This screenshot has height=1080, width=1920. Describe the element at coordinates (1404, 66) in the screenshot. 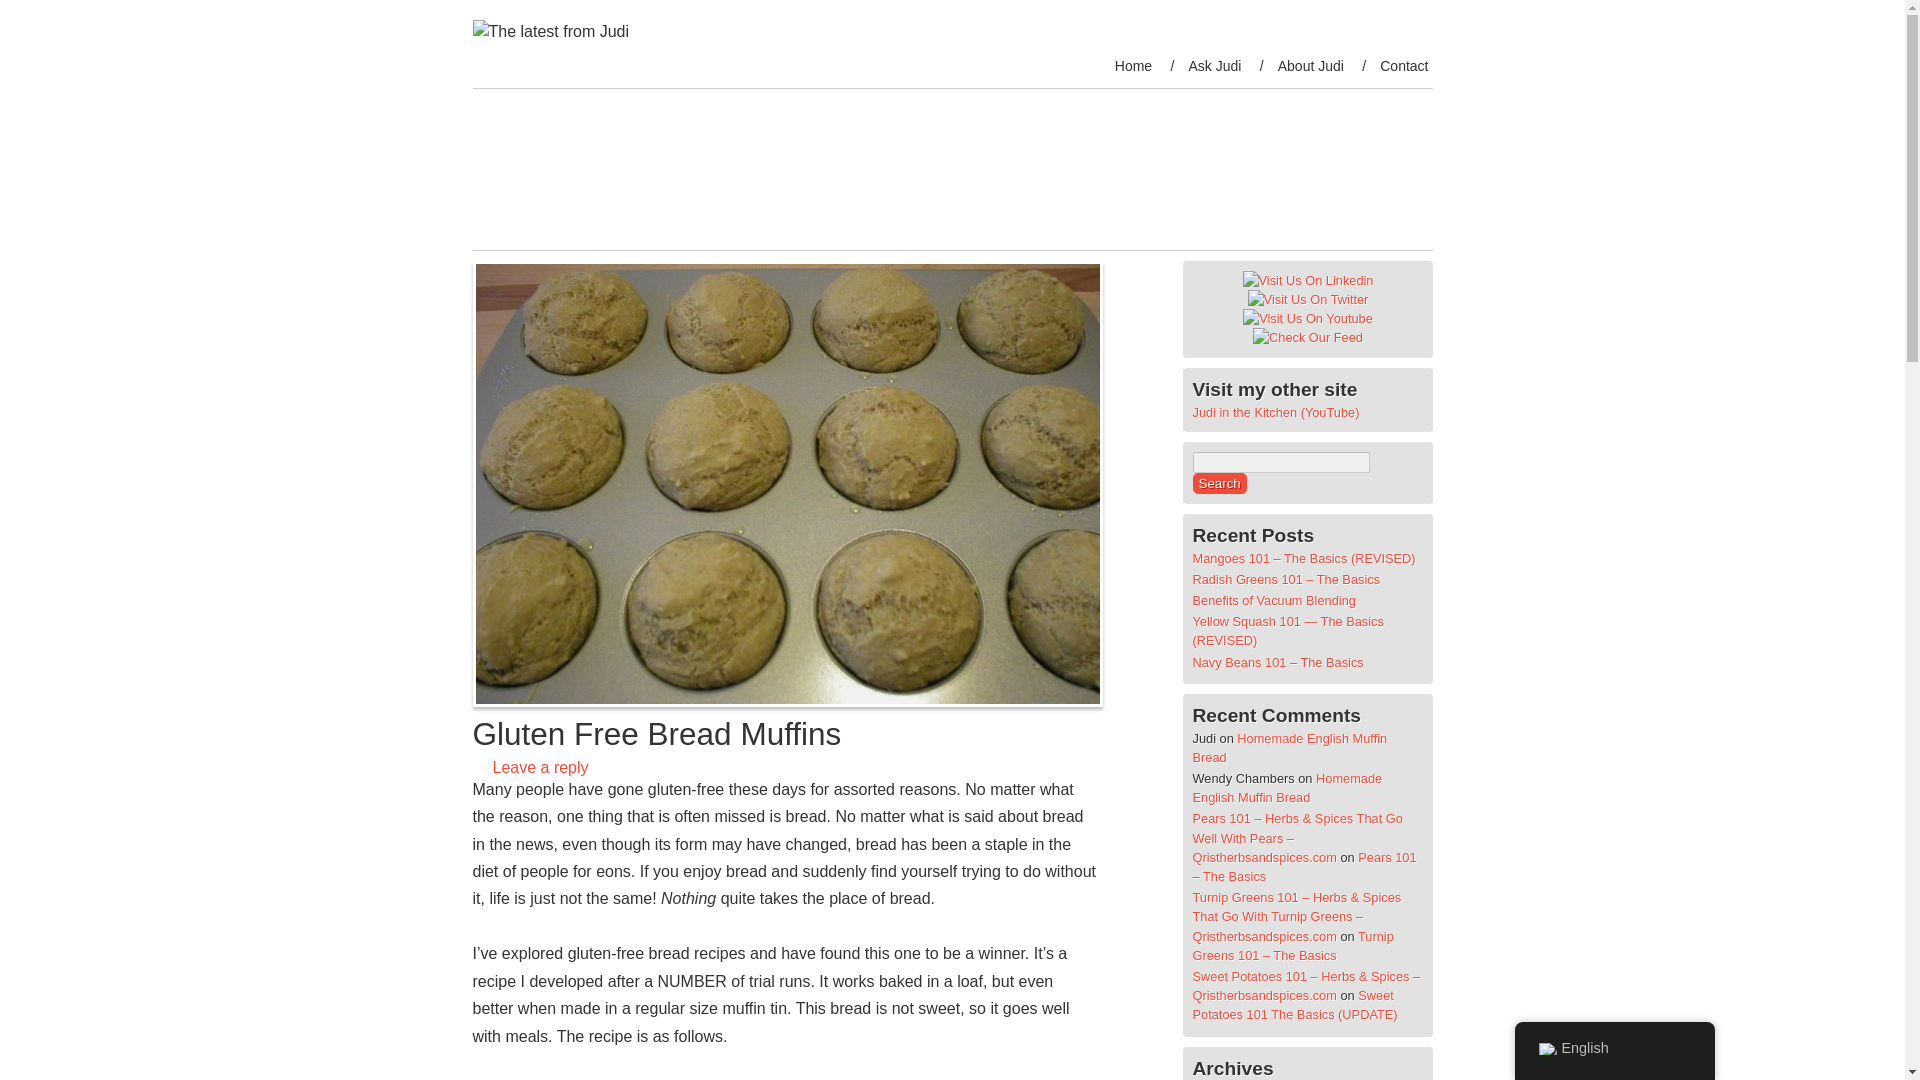

I see `Contact` at that location.